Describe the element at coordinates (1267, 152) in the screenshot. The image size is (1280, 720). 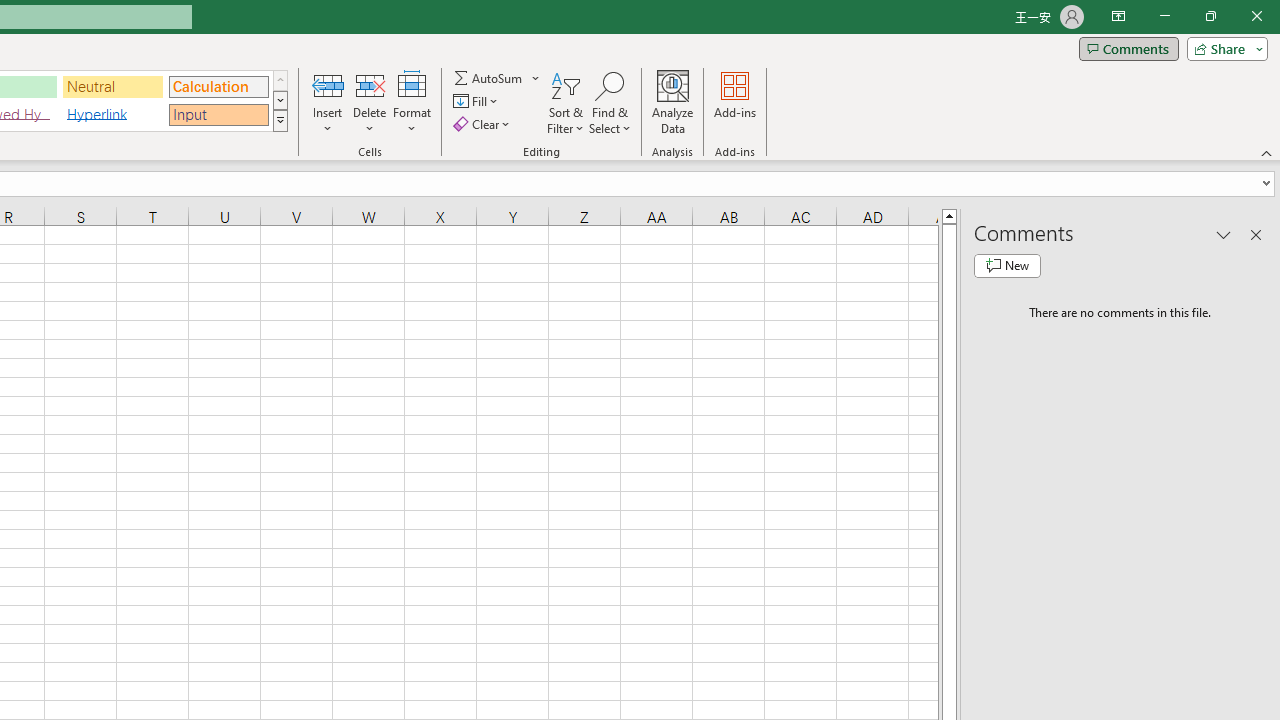
I see `Collapse the Ribbon` at that location.